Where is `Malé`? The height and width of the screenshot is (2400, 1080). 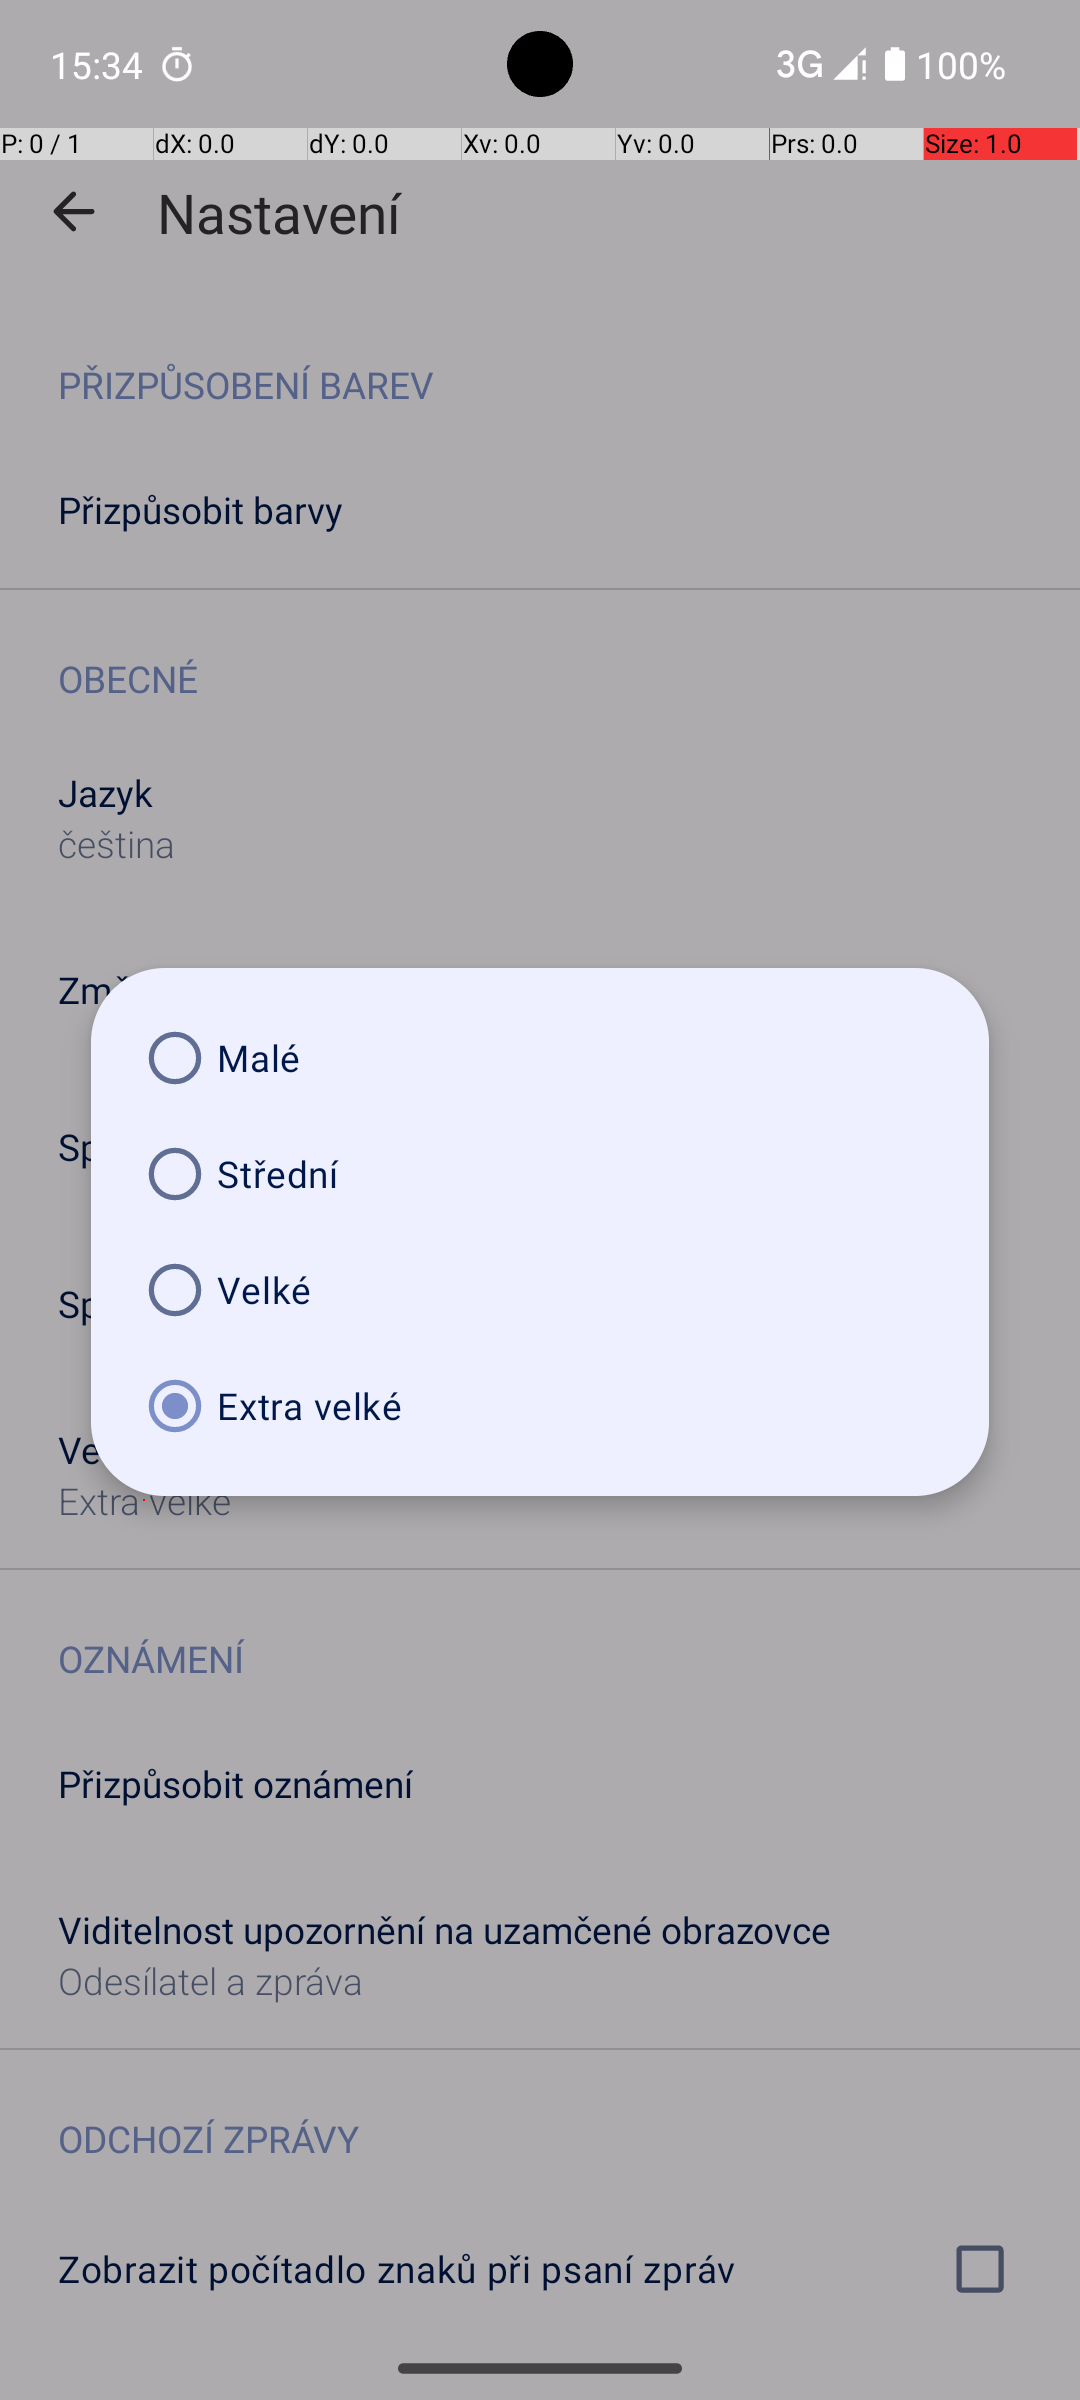 Malé is located at coordinates (540, 1058).